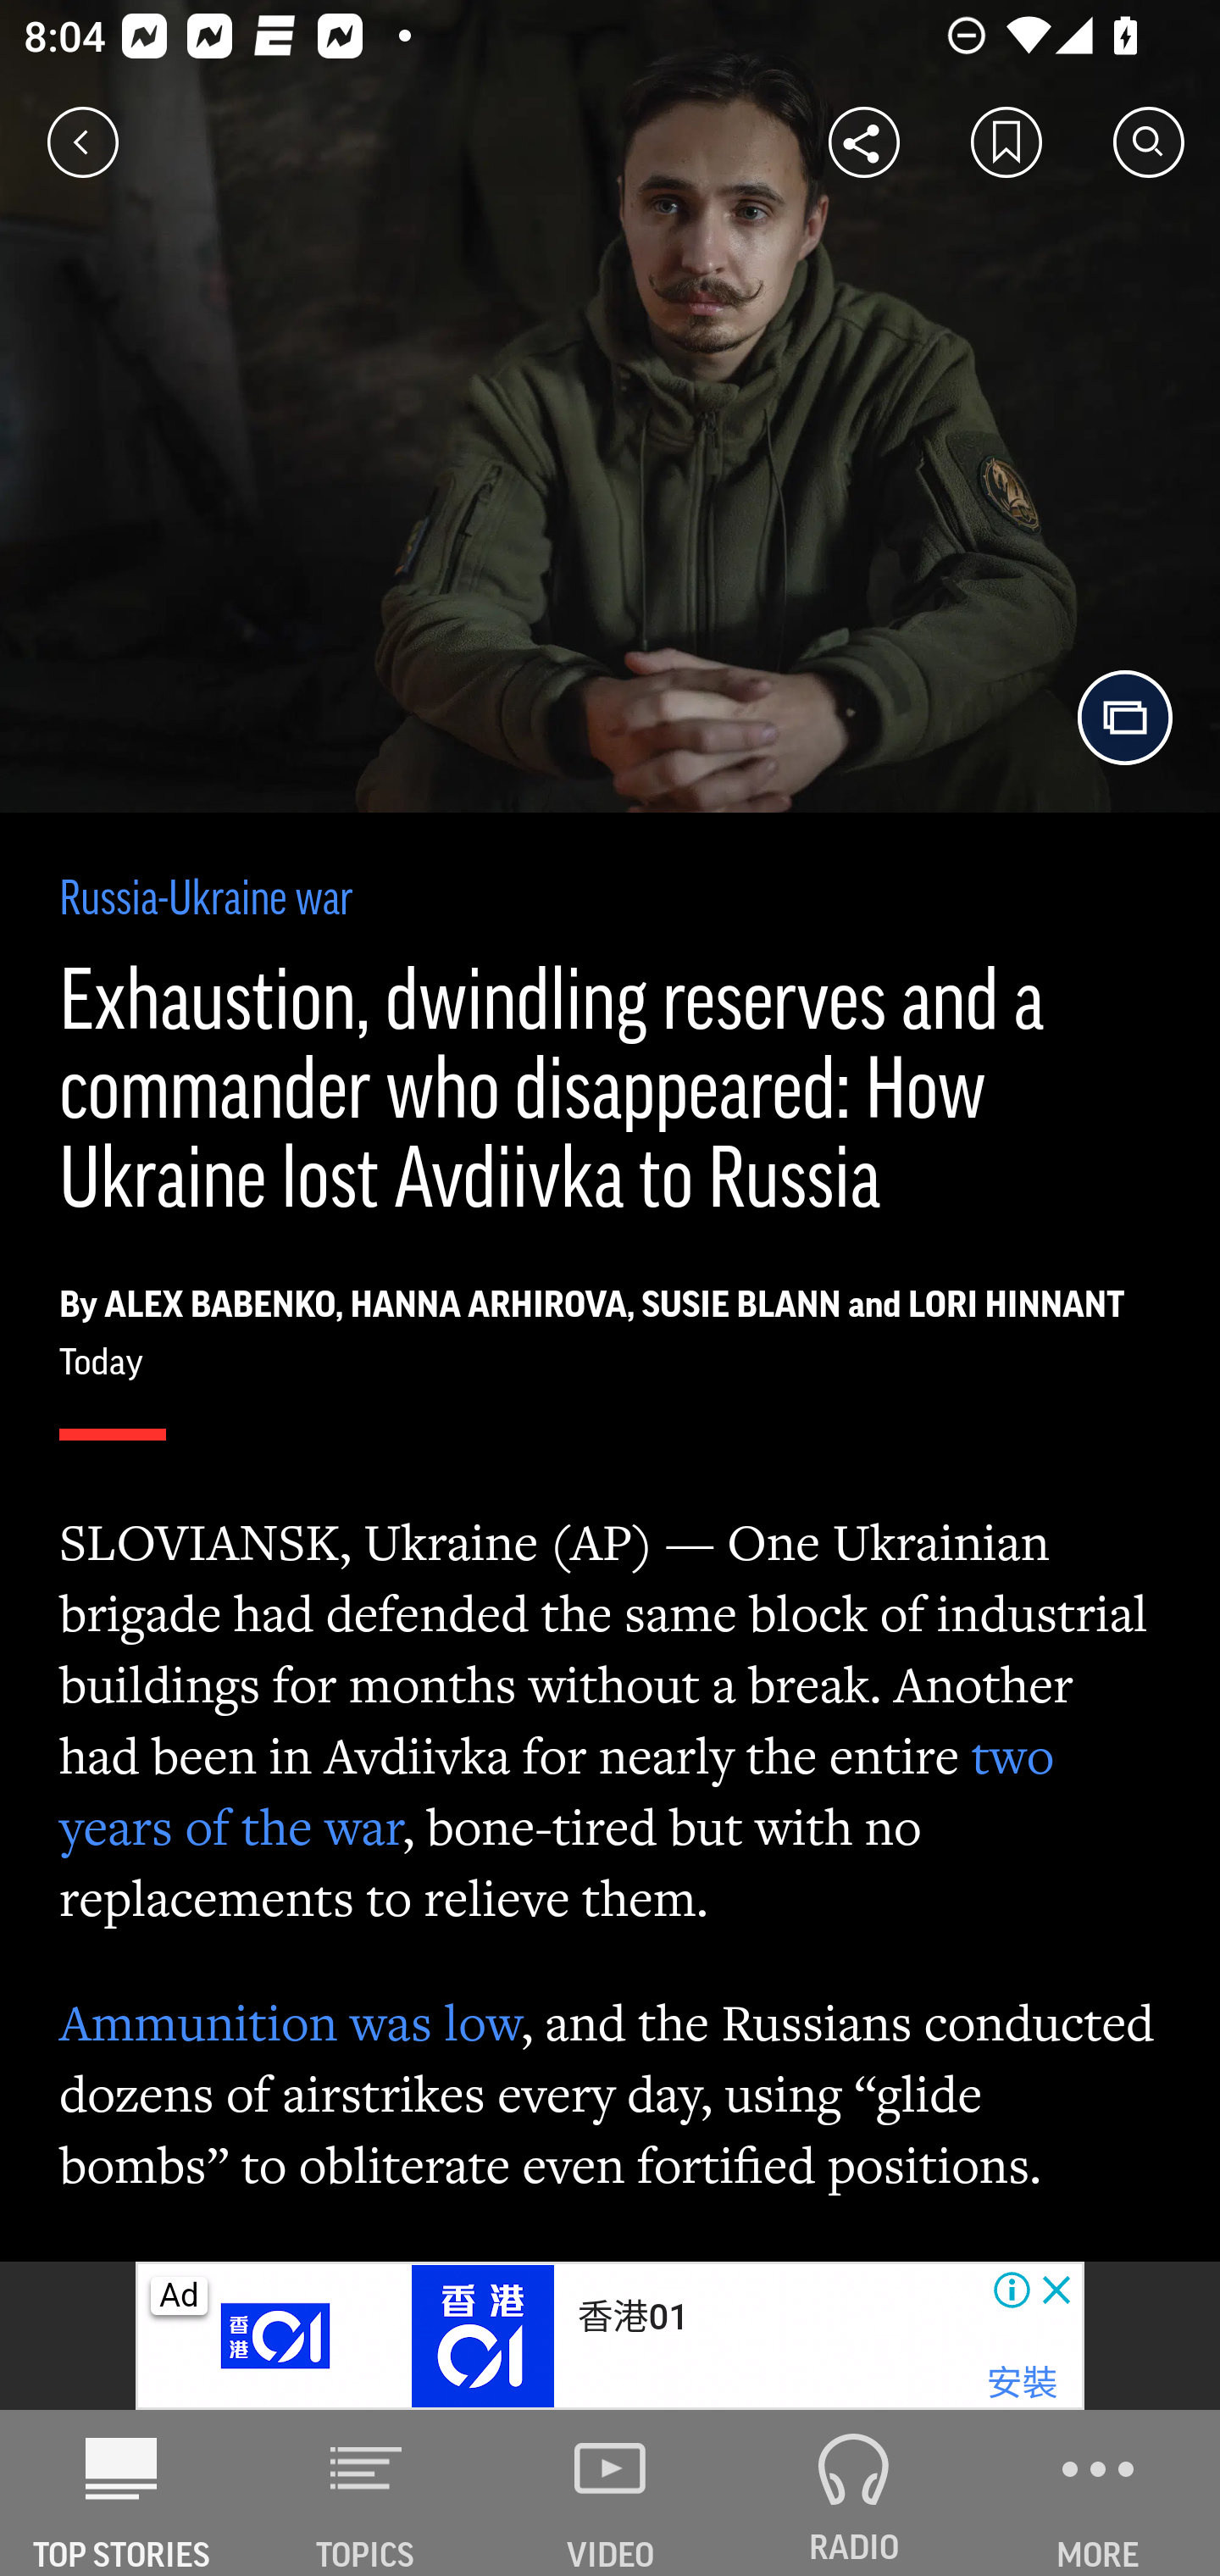  I want to click on two years of the war, so click(557, 1791).